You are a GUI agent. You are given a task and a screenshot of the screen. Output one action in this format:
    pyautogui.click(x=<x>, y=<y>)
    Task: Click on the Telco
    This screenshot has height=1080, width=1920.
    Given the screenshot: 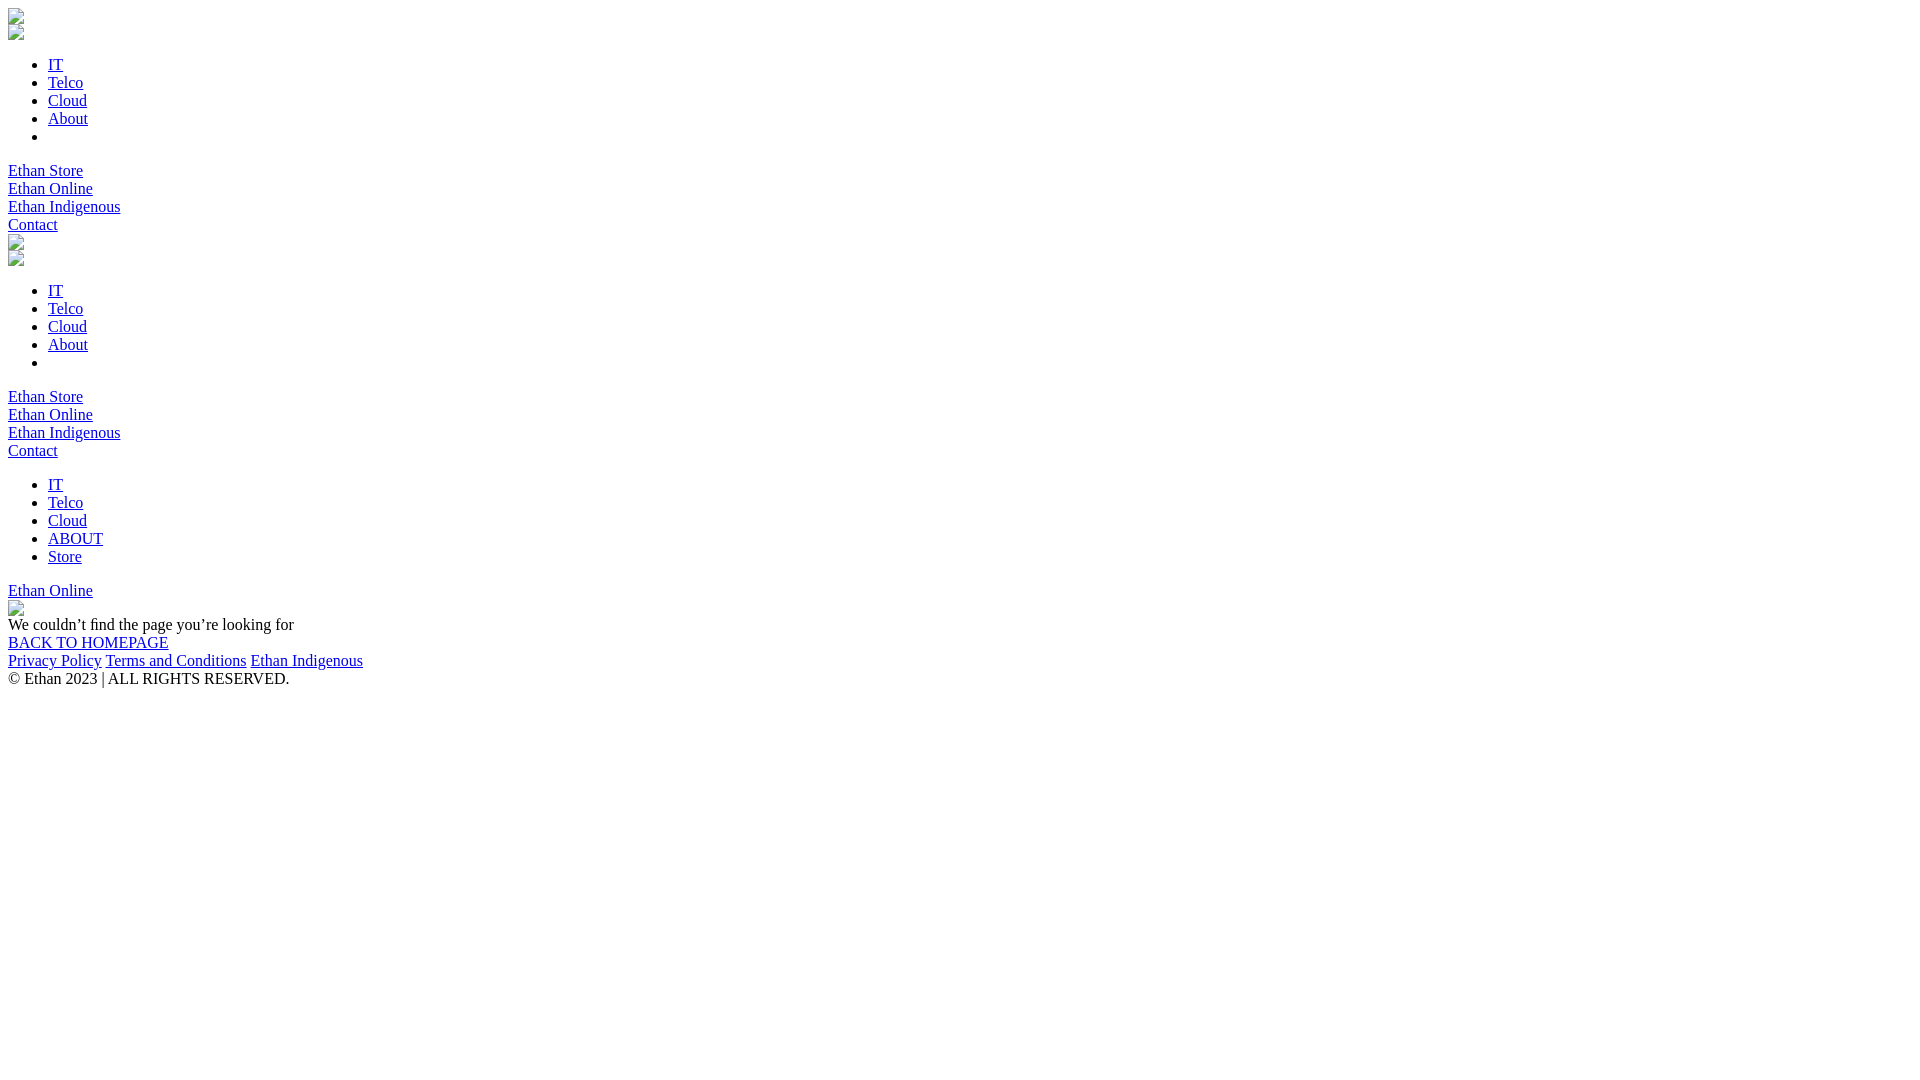 What is the action you would take?
    pyautogui.click(x=66, y=502)
    